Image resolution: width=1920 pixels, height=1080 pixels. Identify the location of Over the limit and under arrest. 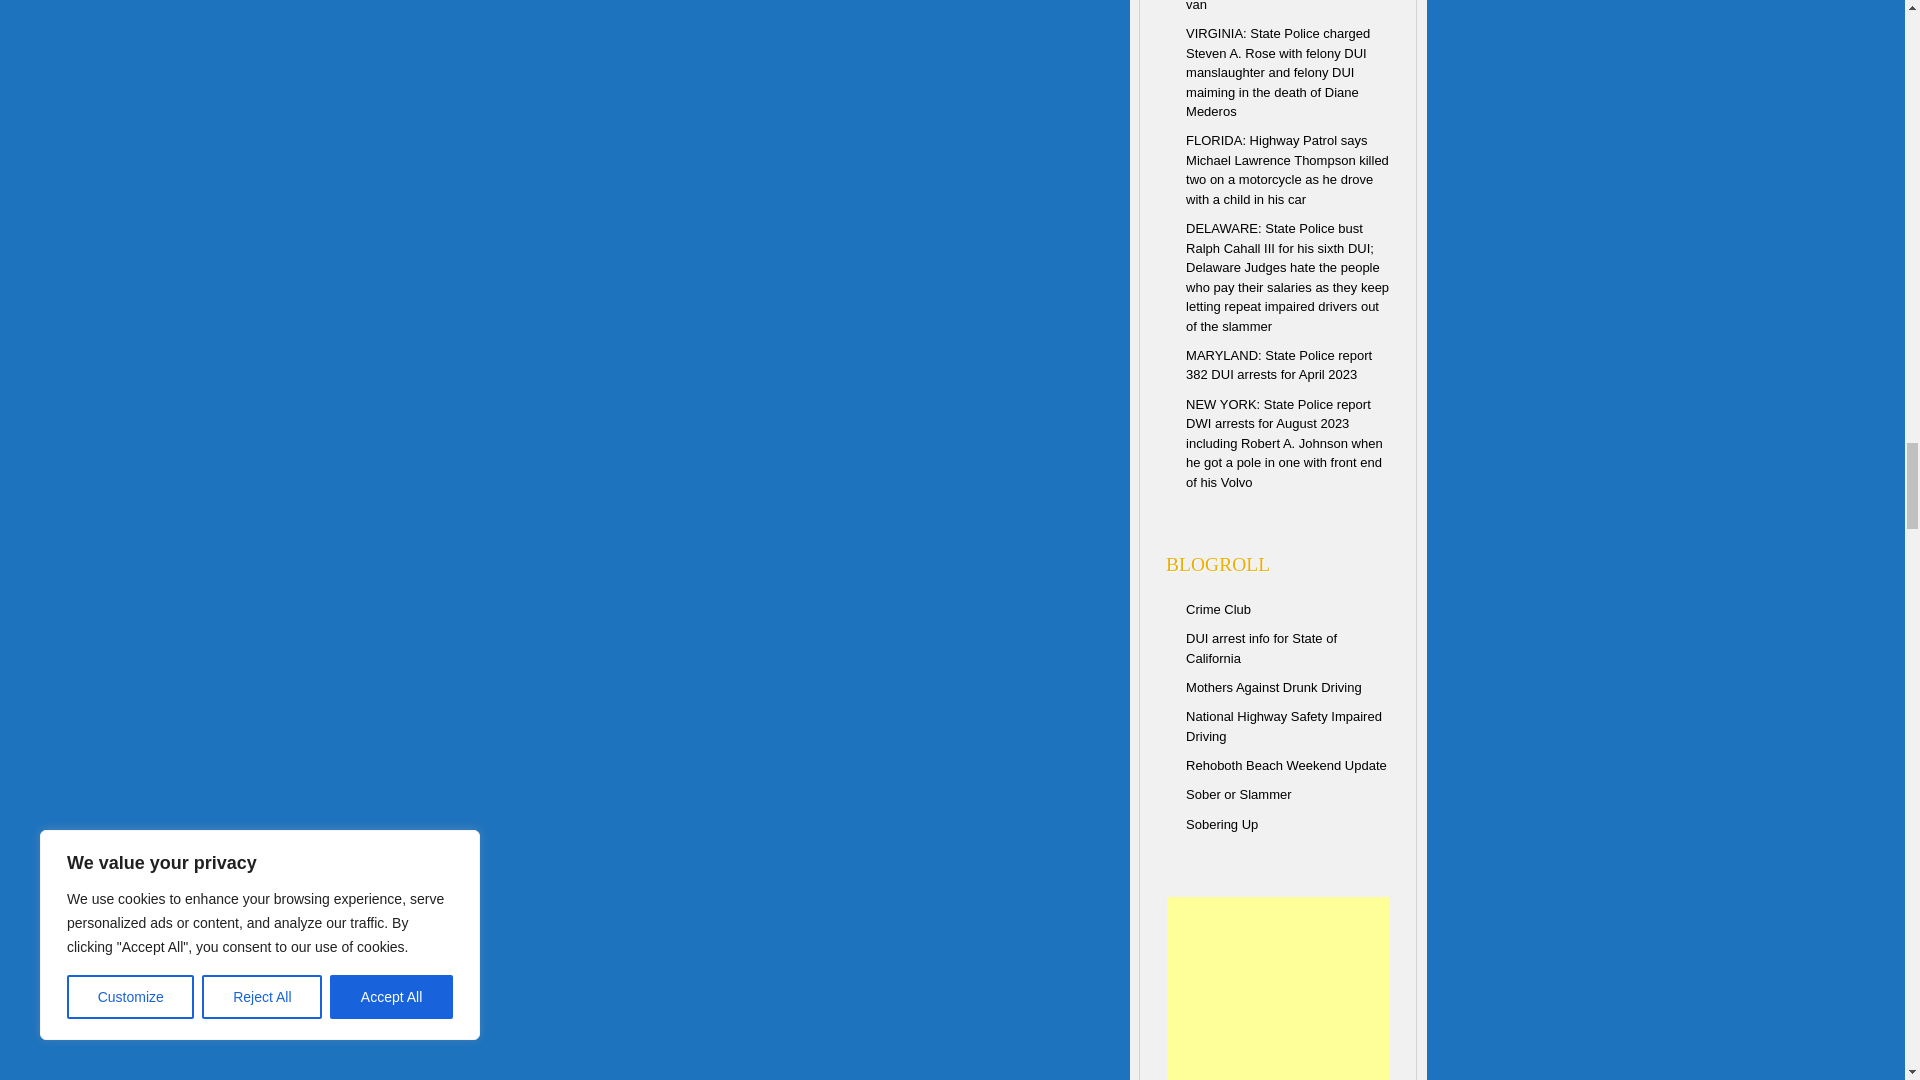
(1284, 726).